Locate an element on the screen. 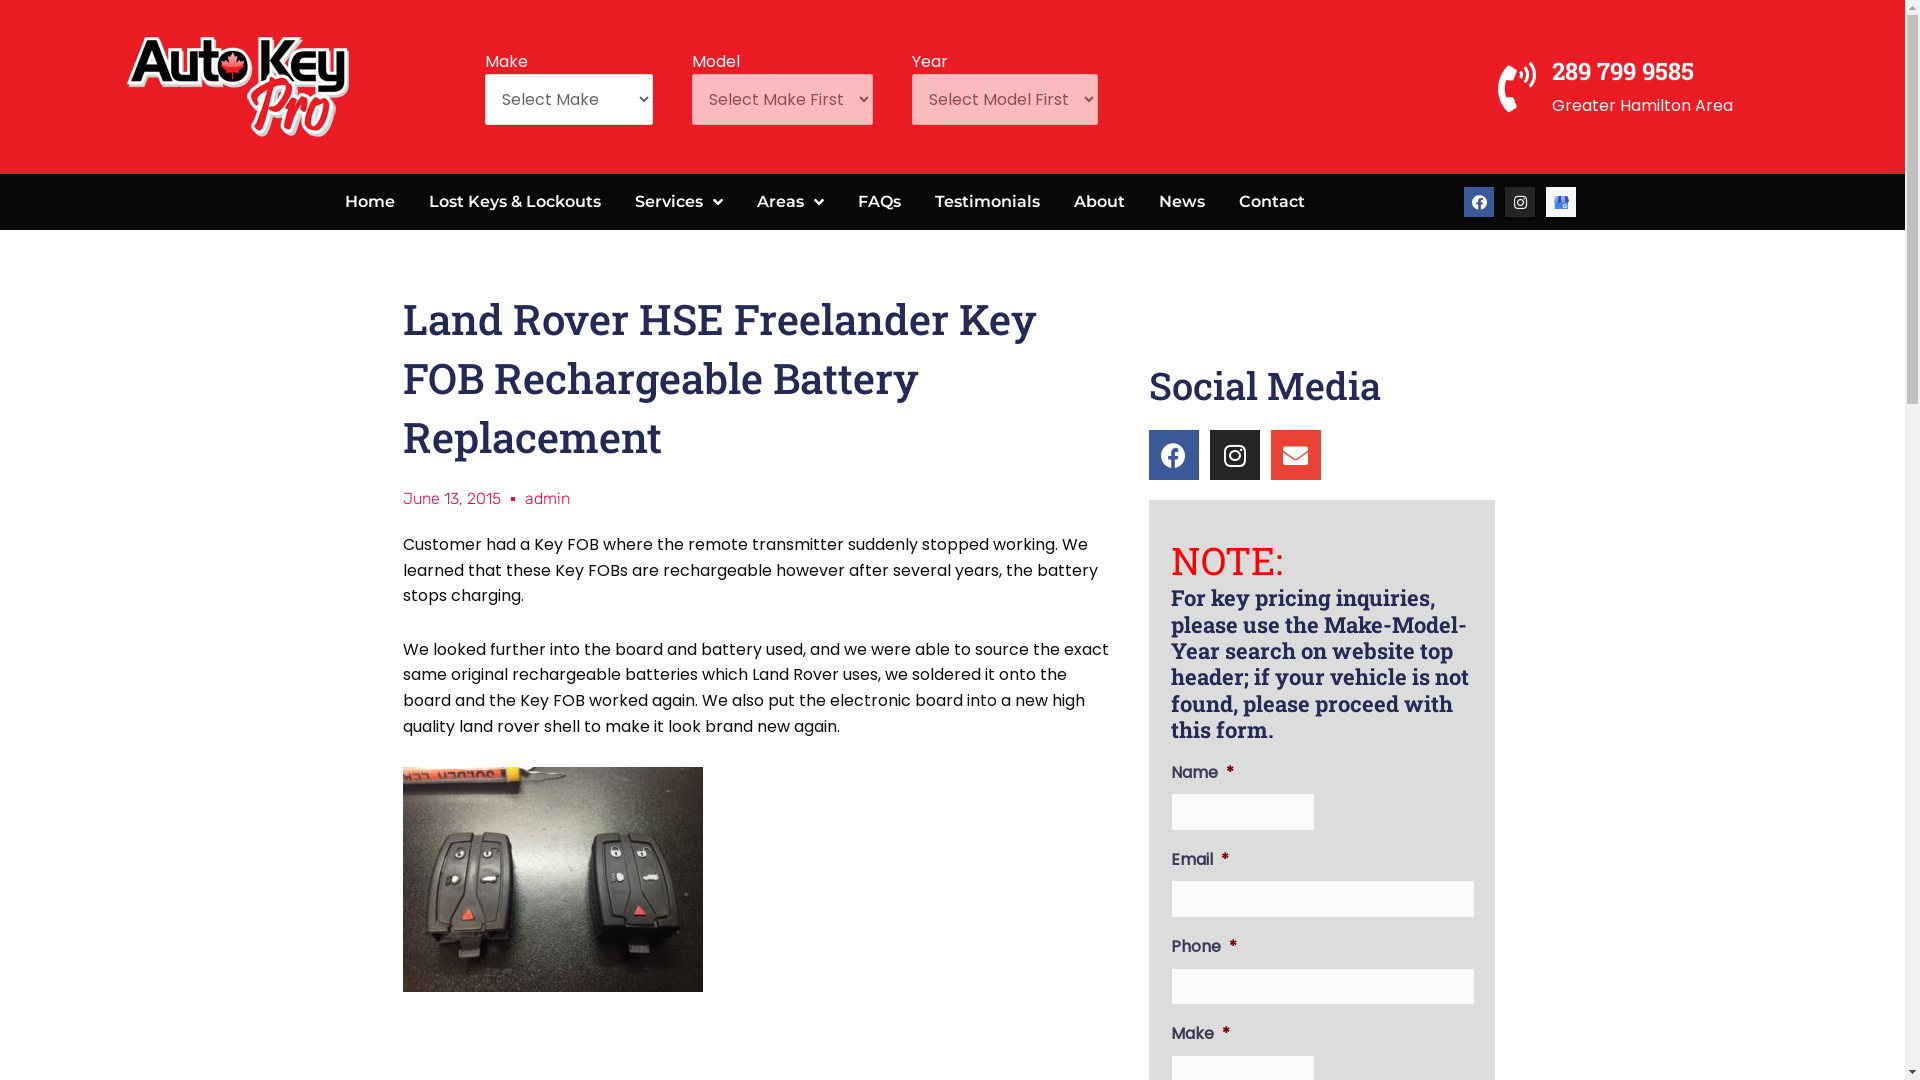  Instagram is located at coordinates (1235, 455).